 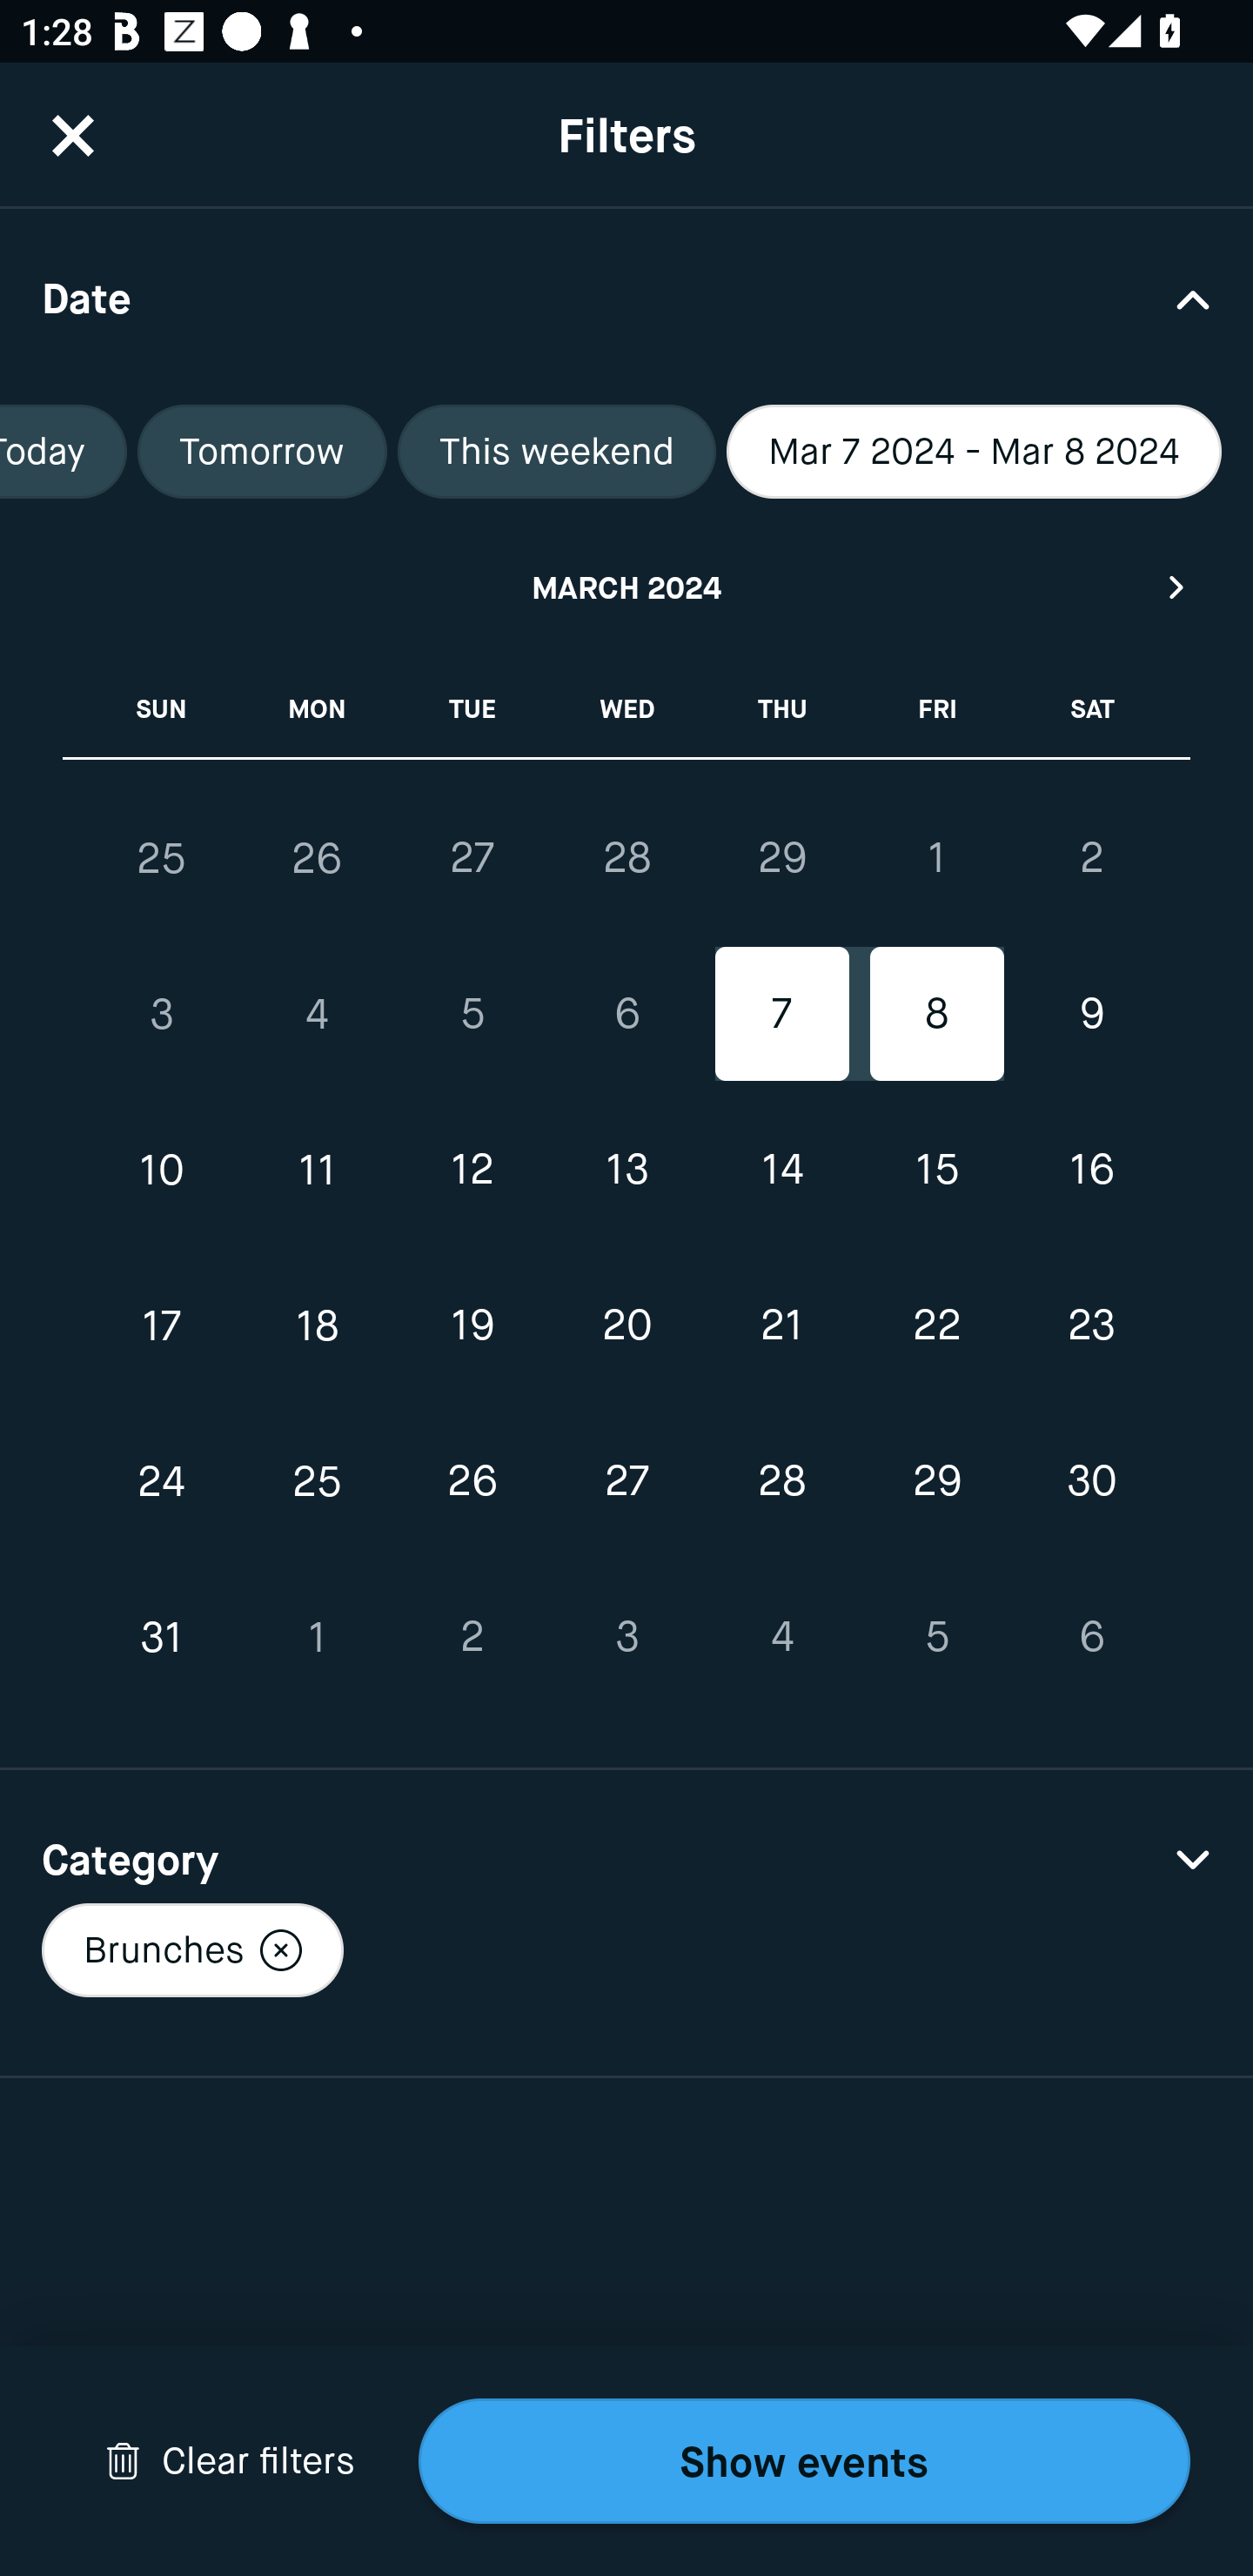 I want to click on 25, so click(x=162, y=858).